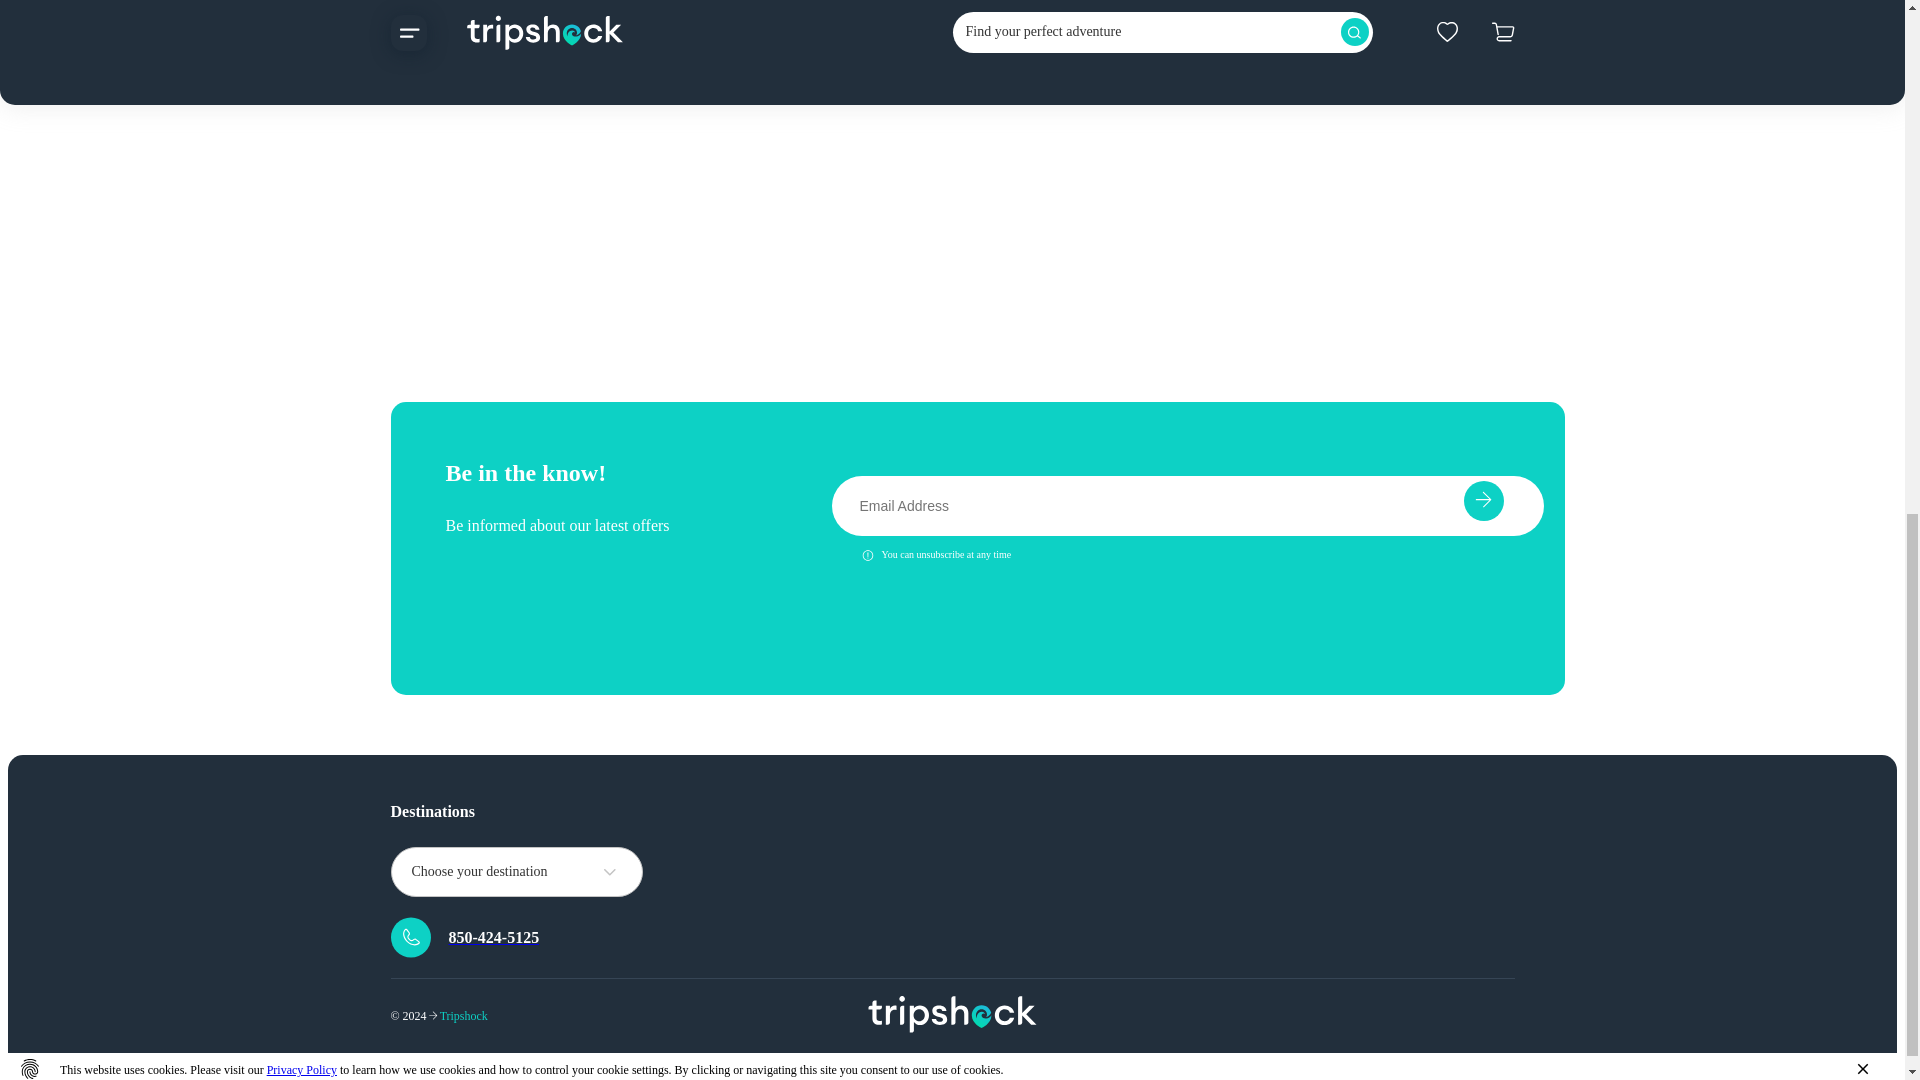 The image size is (1920, 1080). What do you see at coordinates (514, 936) in the screenshot?
I see `850-424-5125` at bounding box center [514, 936].